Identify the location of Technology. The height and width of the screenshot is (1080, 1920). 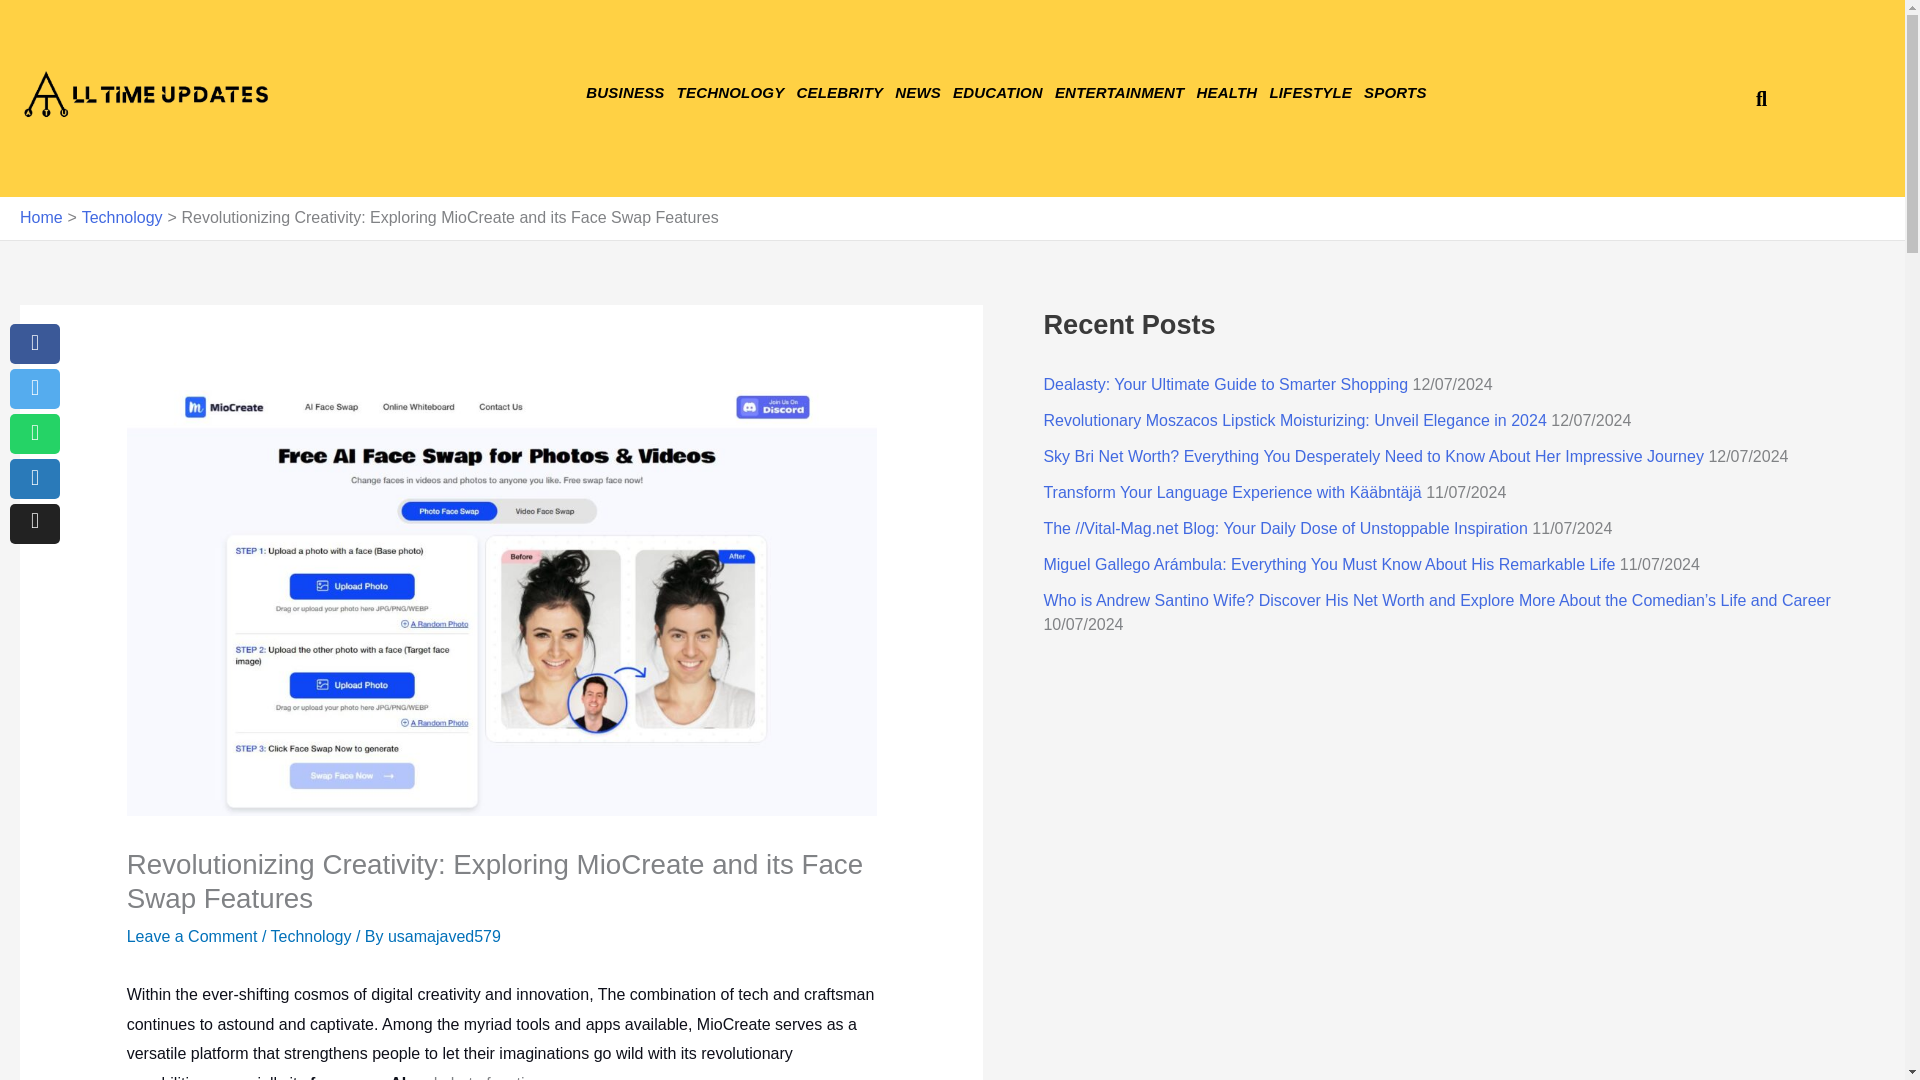
(310, 936).